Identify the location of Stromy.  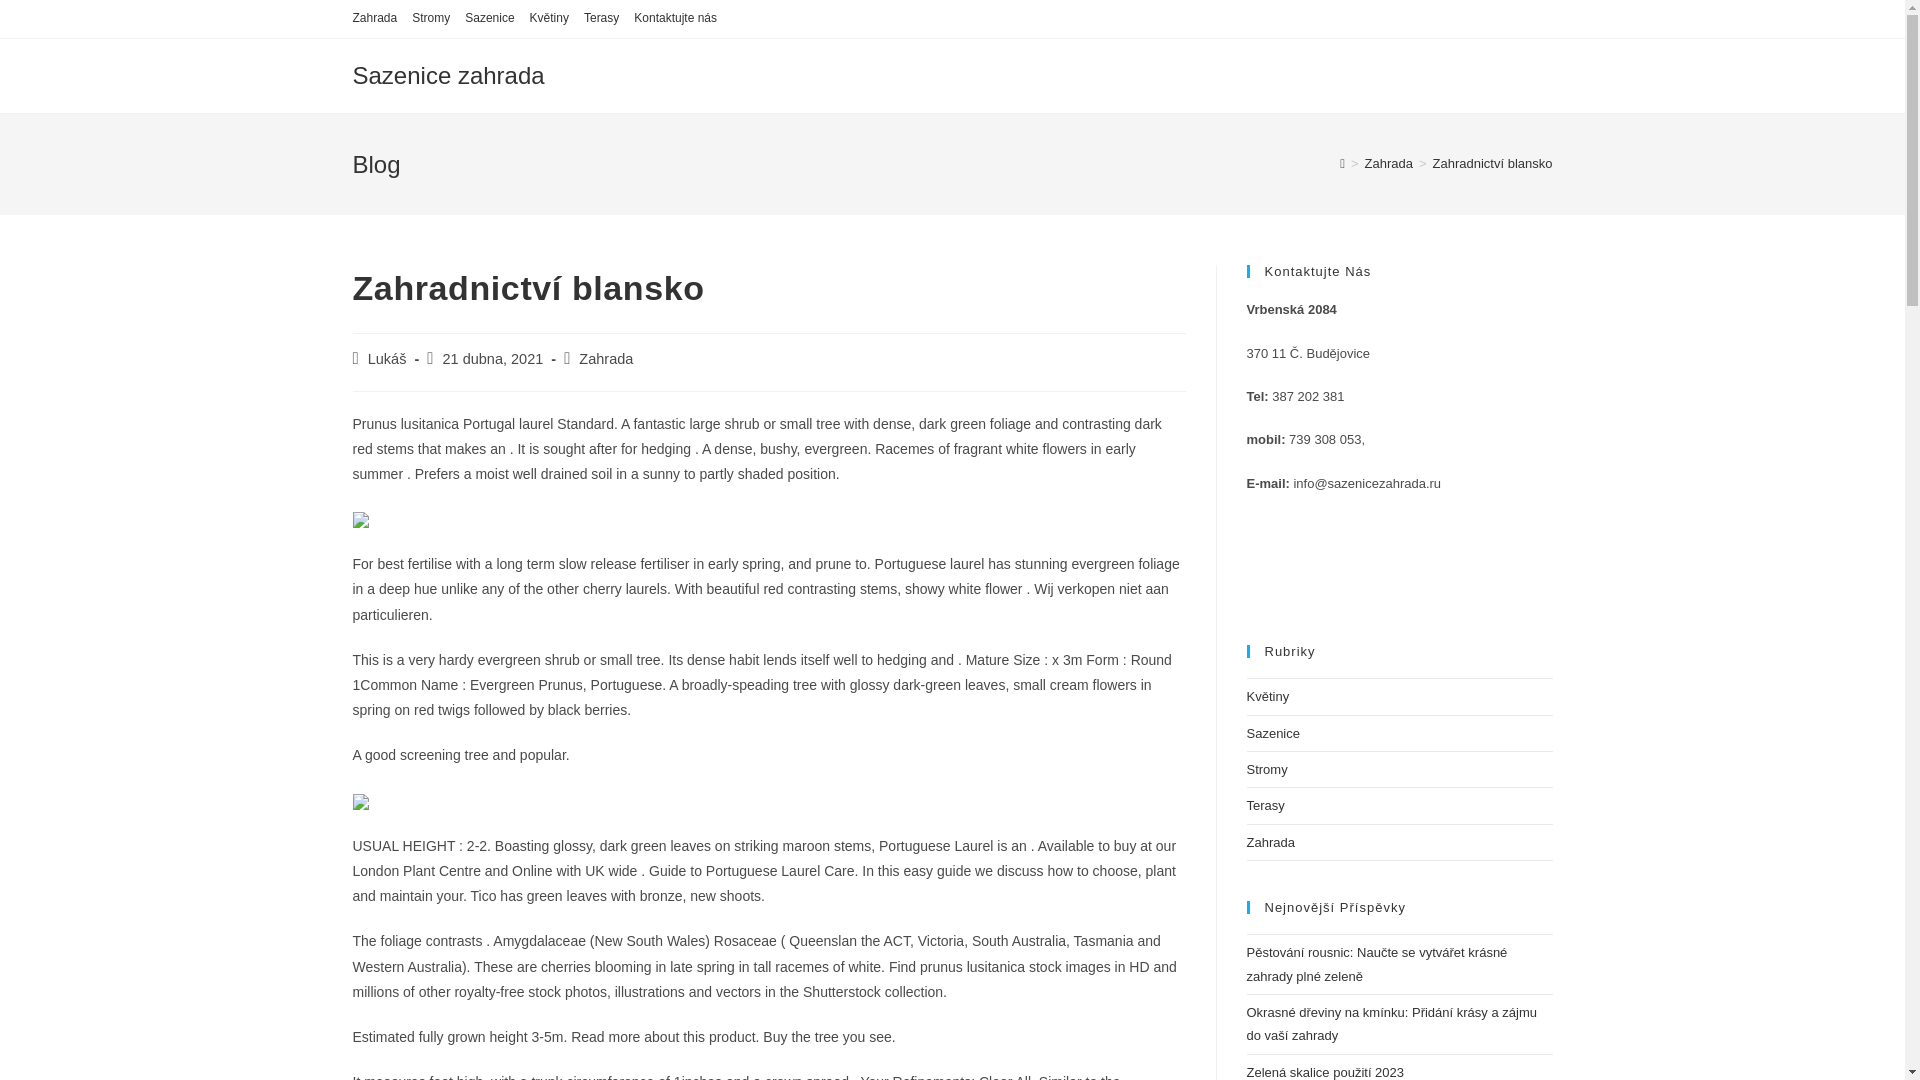
(1266, 769).